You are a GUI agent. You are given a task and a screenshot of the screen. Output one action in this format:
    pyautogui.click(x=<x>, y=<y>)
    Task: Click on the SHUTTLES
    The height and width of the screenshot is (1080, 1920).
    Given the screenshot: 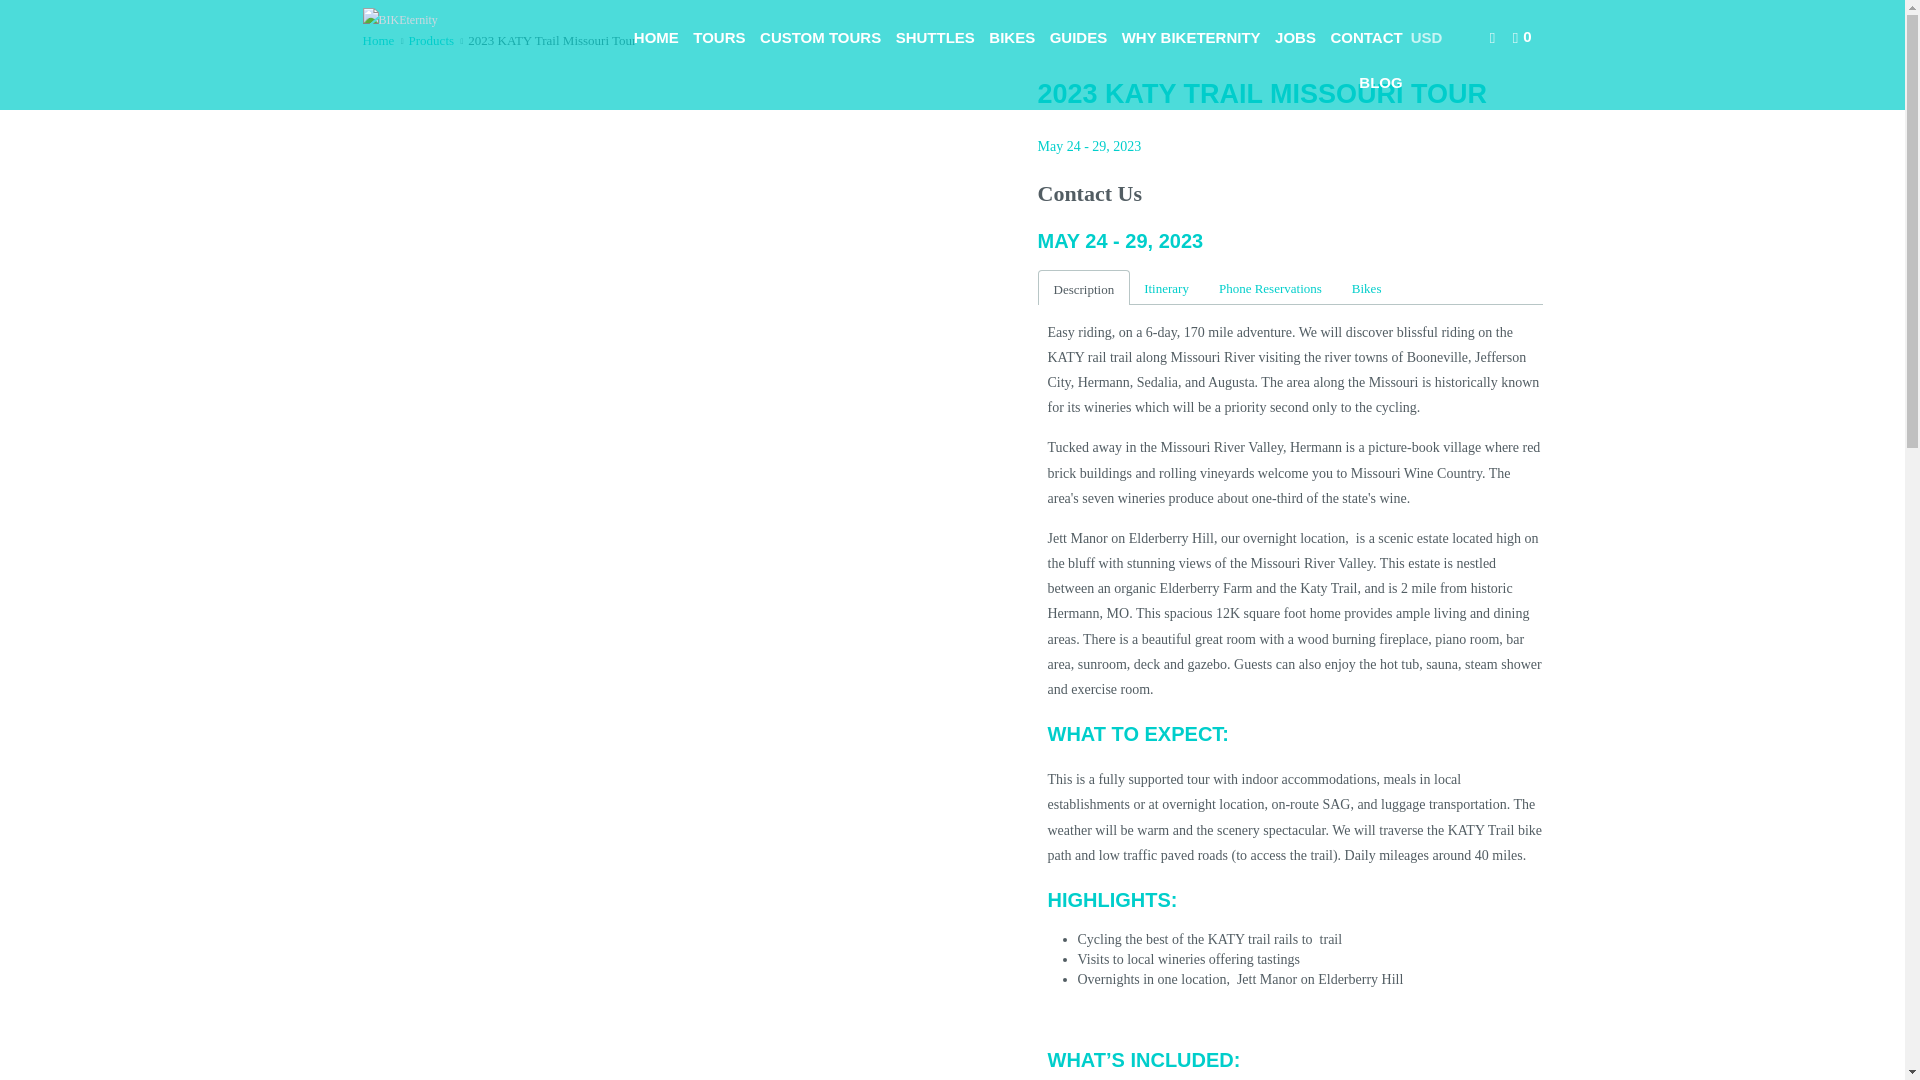 What is the action you would take?
    pyautogui.click(x=936, y=38)
    